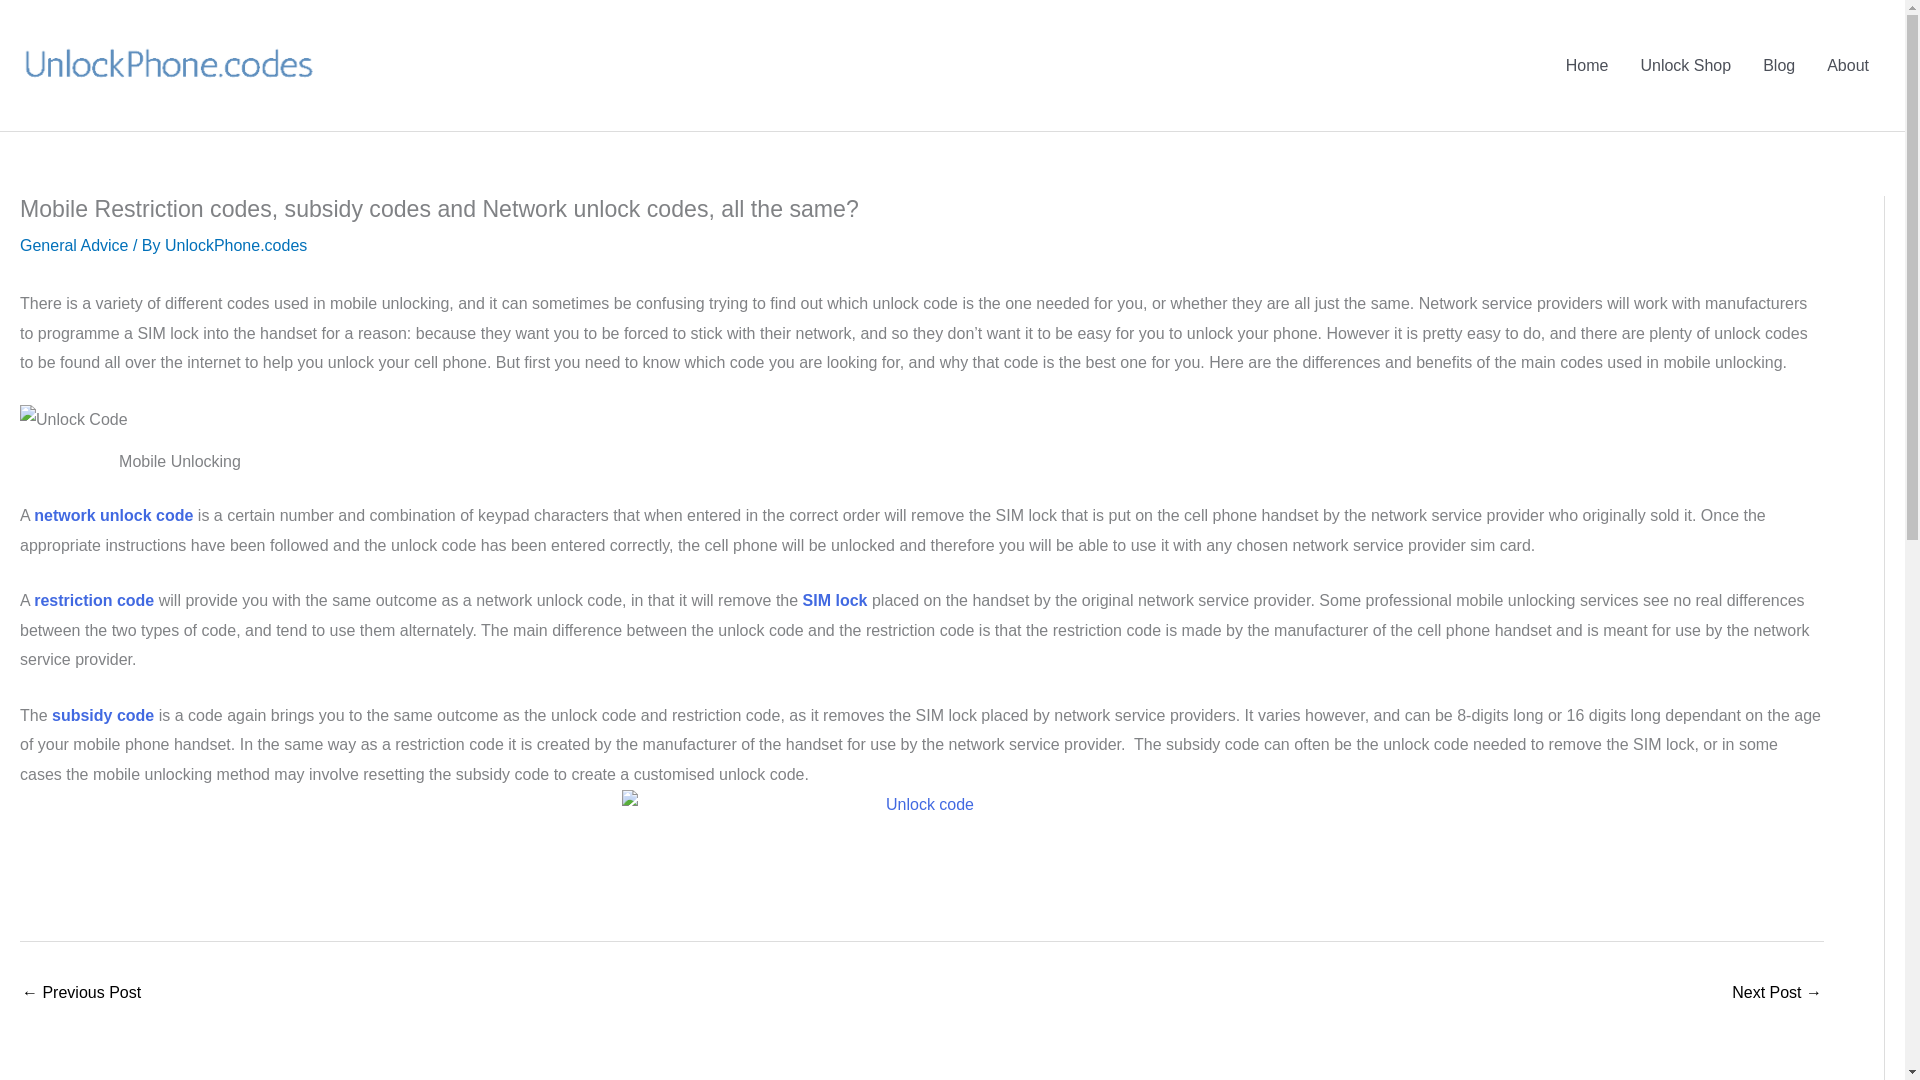  I want to click on Mobile Phone Unlocking: all you need to know, so click(1776, 994).